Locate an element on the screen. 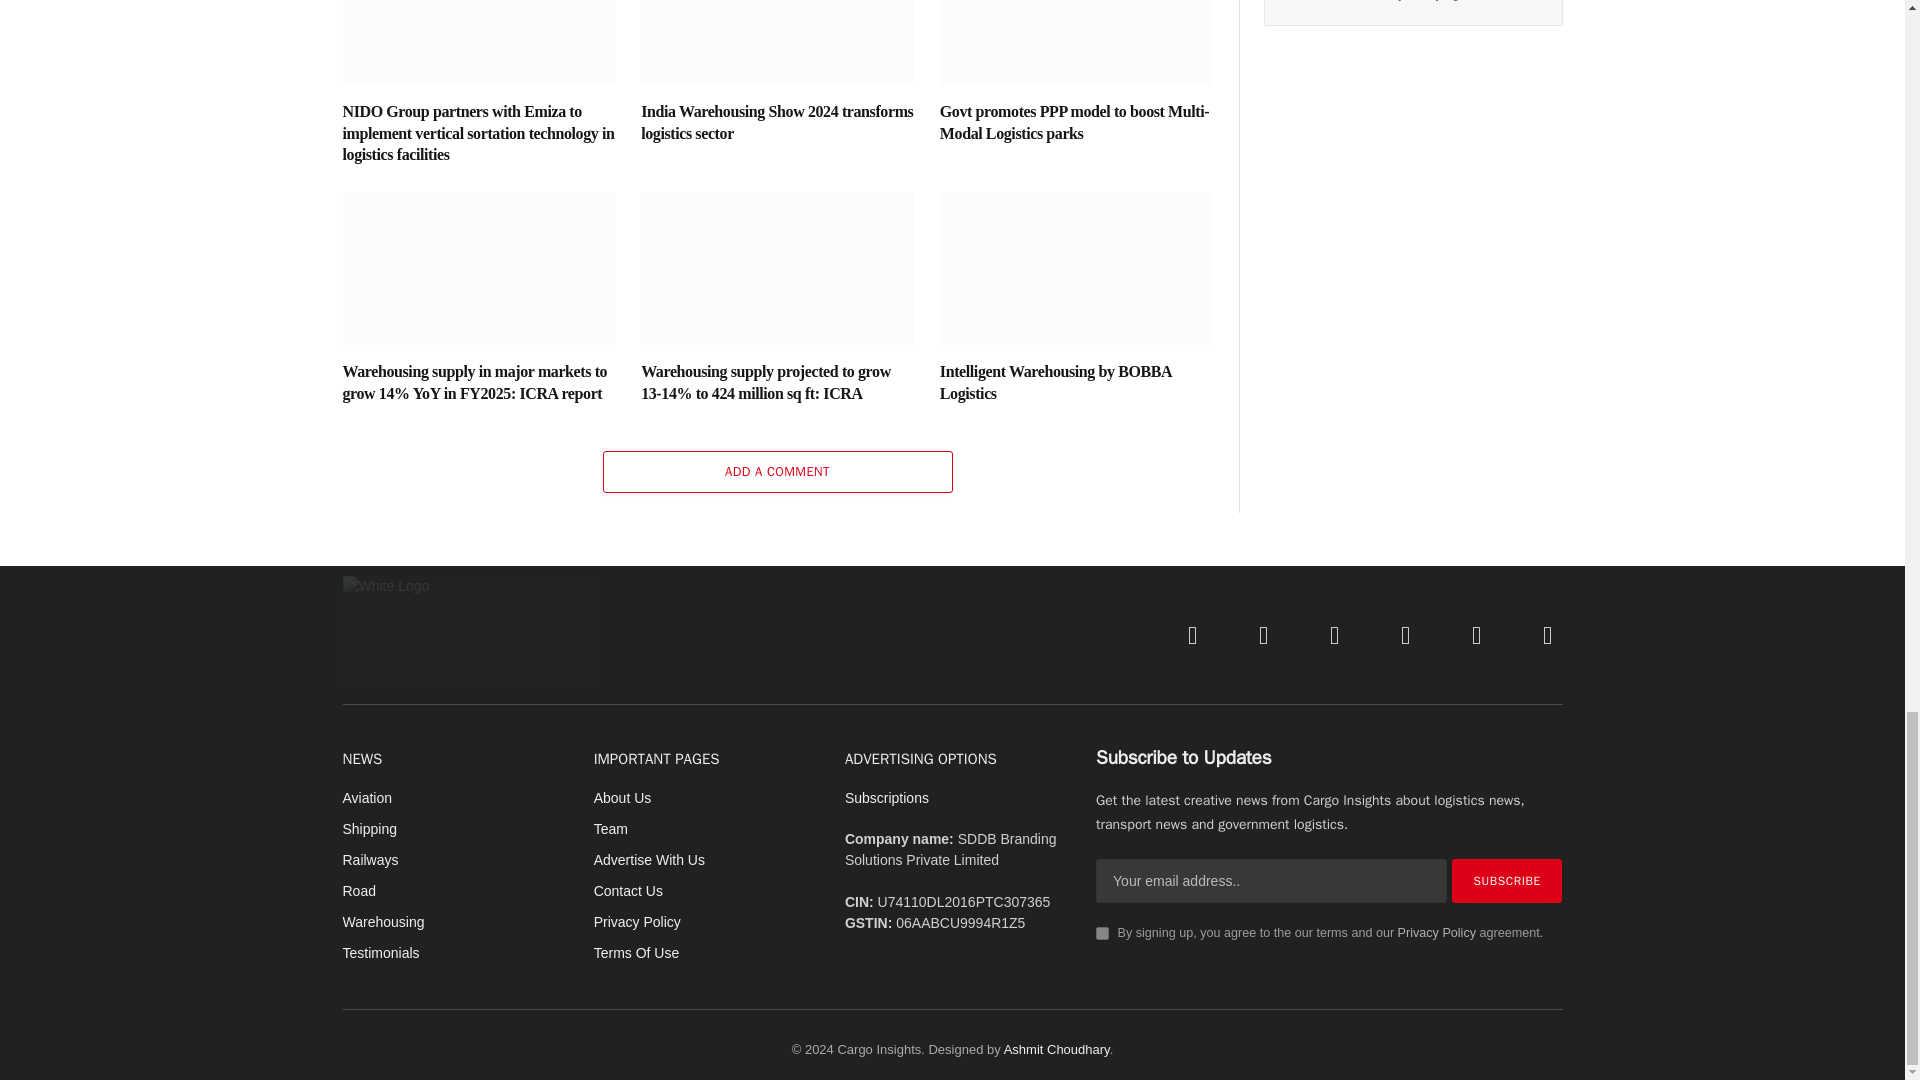  Subscribe is located at coordinates (1506, 880).